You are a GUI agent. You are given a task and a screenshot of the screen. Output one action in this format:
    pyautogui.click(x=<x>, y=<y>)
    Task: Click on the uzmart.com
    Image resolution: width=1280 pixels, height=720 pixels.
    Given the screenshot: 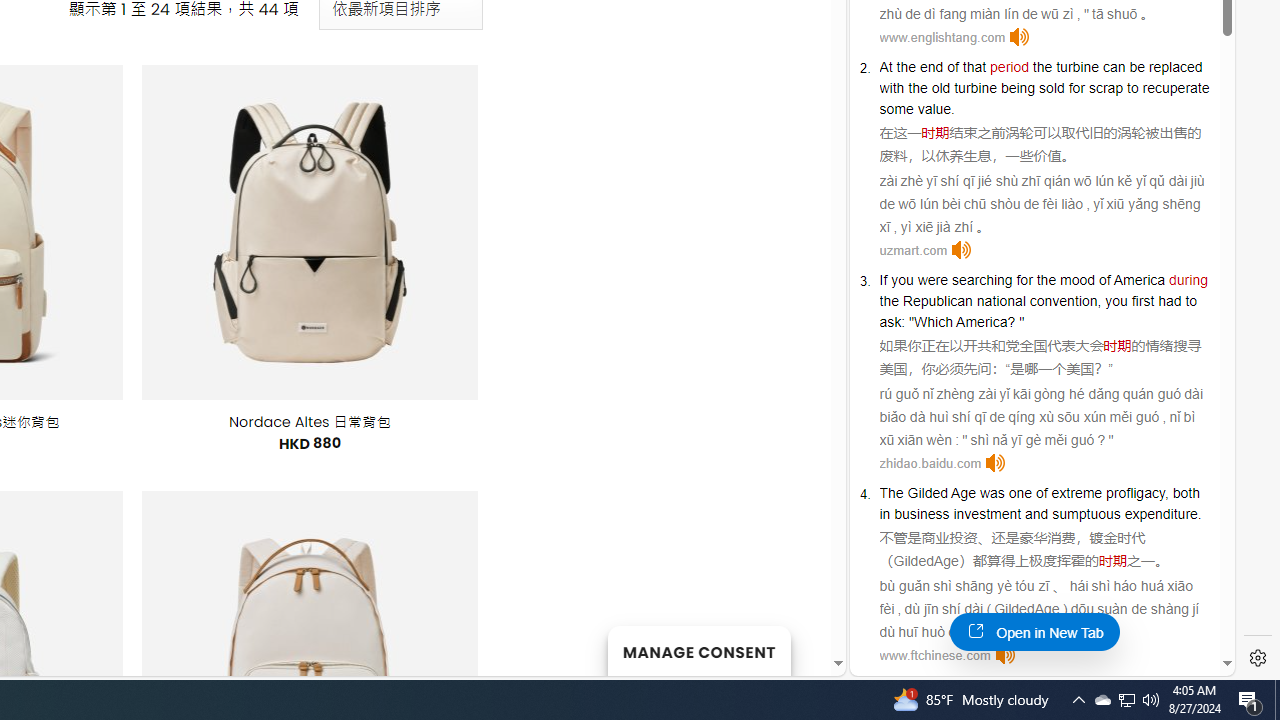 What is the action you would take?
    pyautogui.click(x=914, y=250)
    